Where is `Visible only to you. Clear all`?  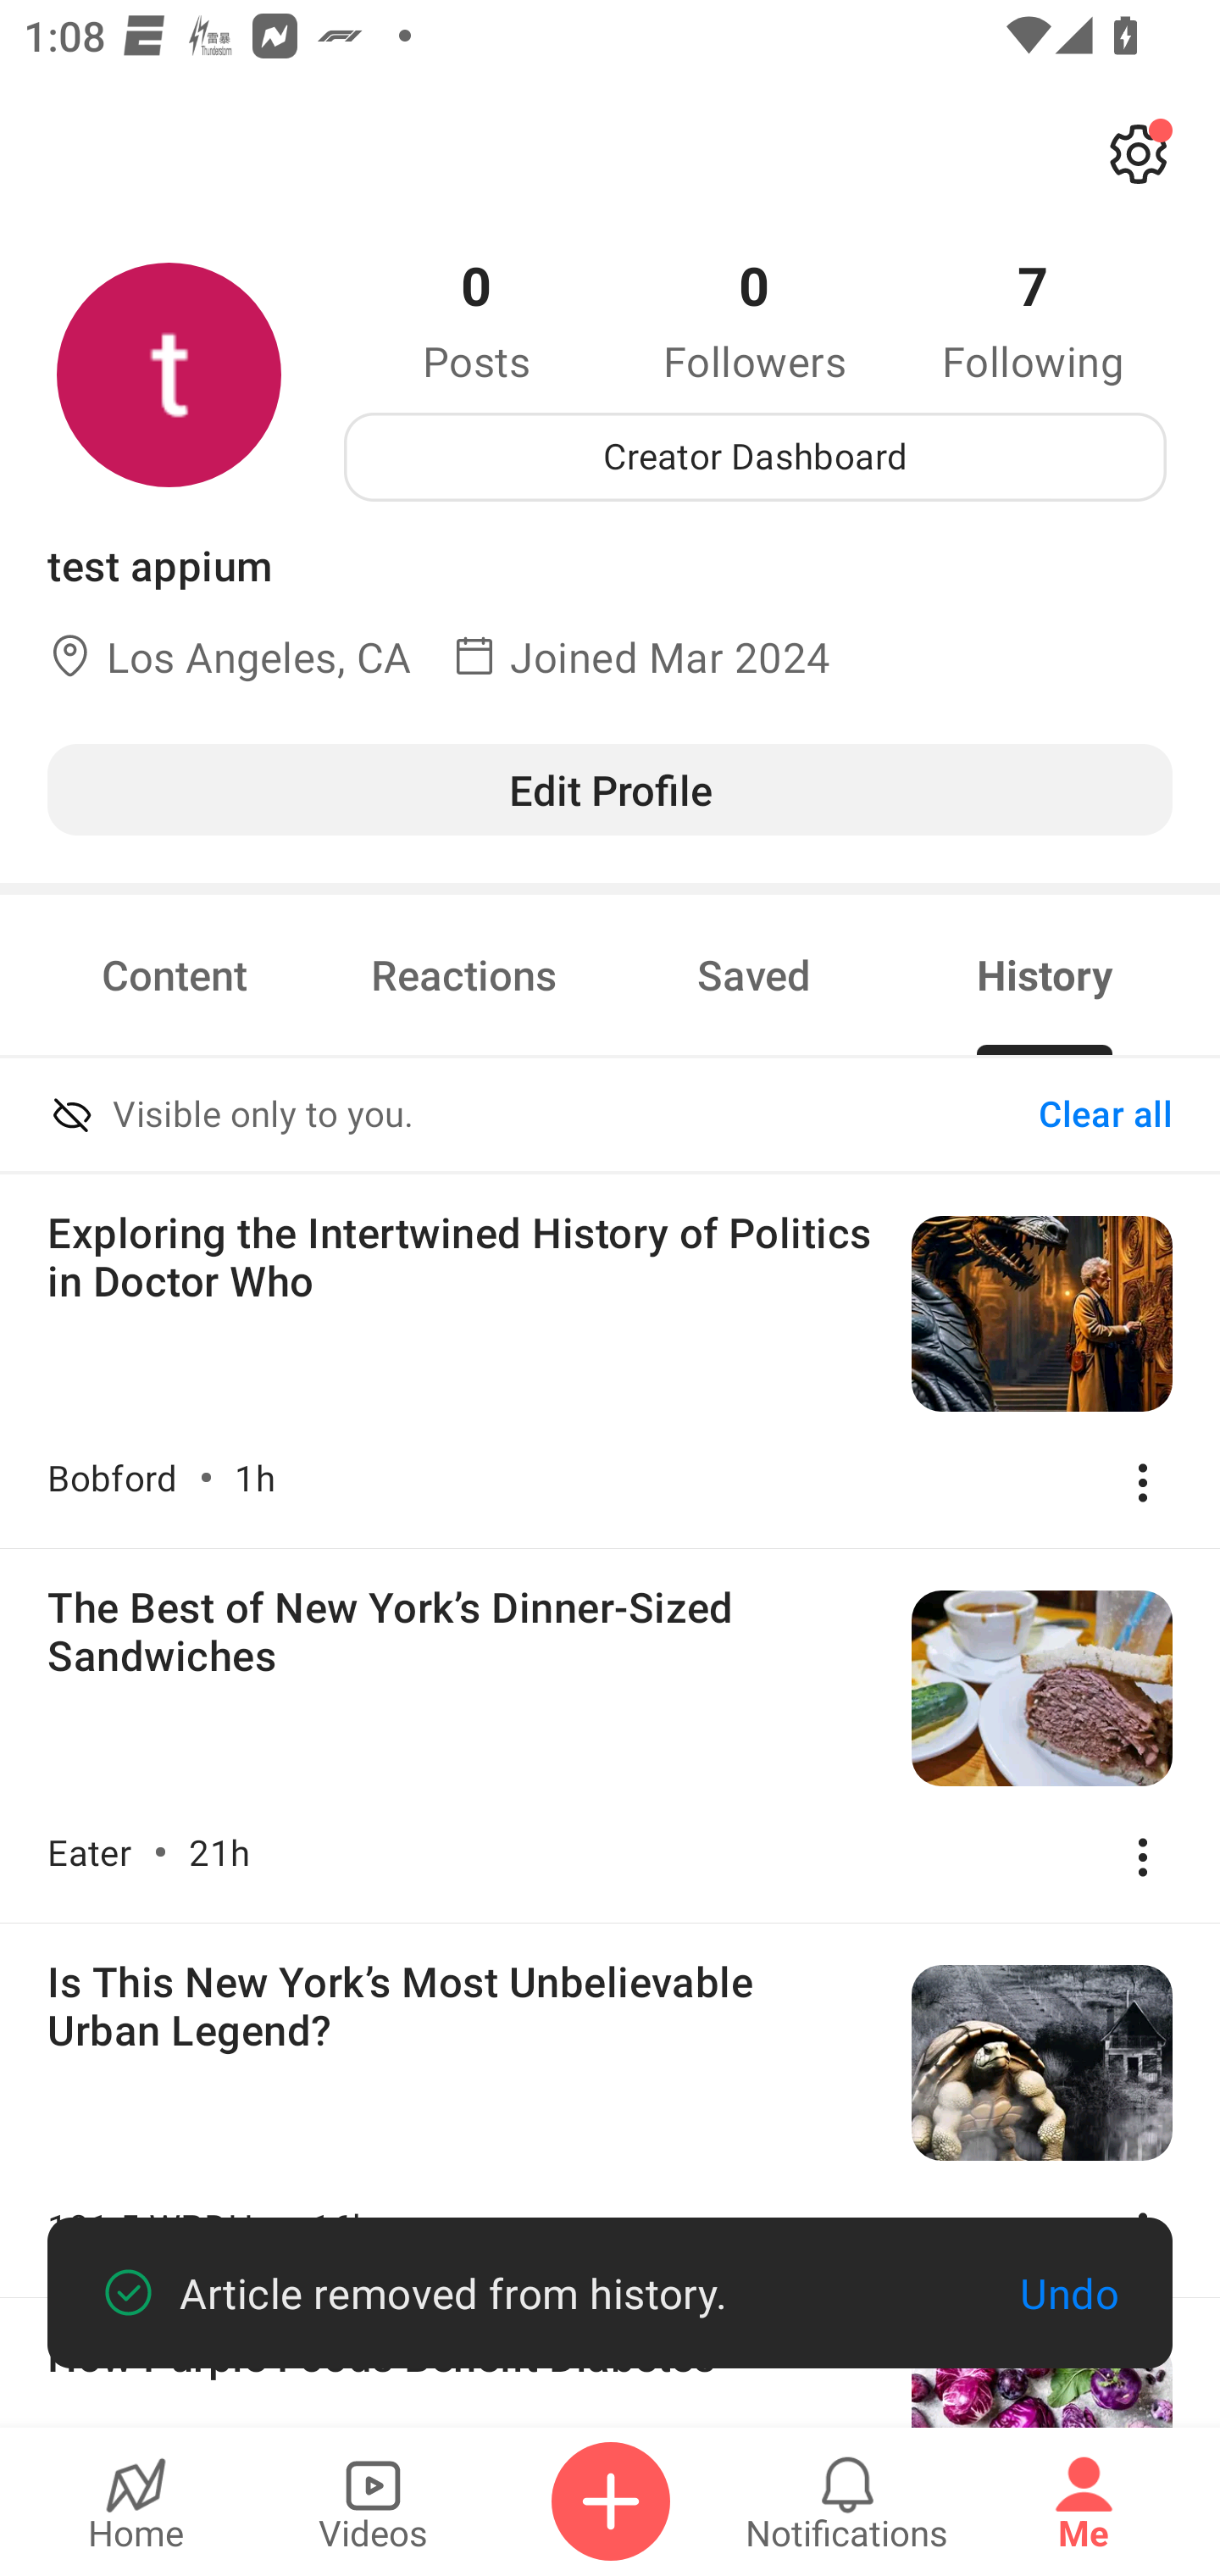 Visible only to you. Clear all is located at coordinates (610, 1117).